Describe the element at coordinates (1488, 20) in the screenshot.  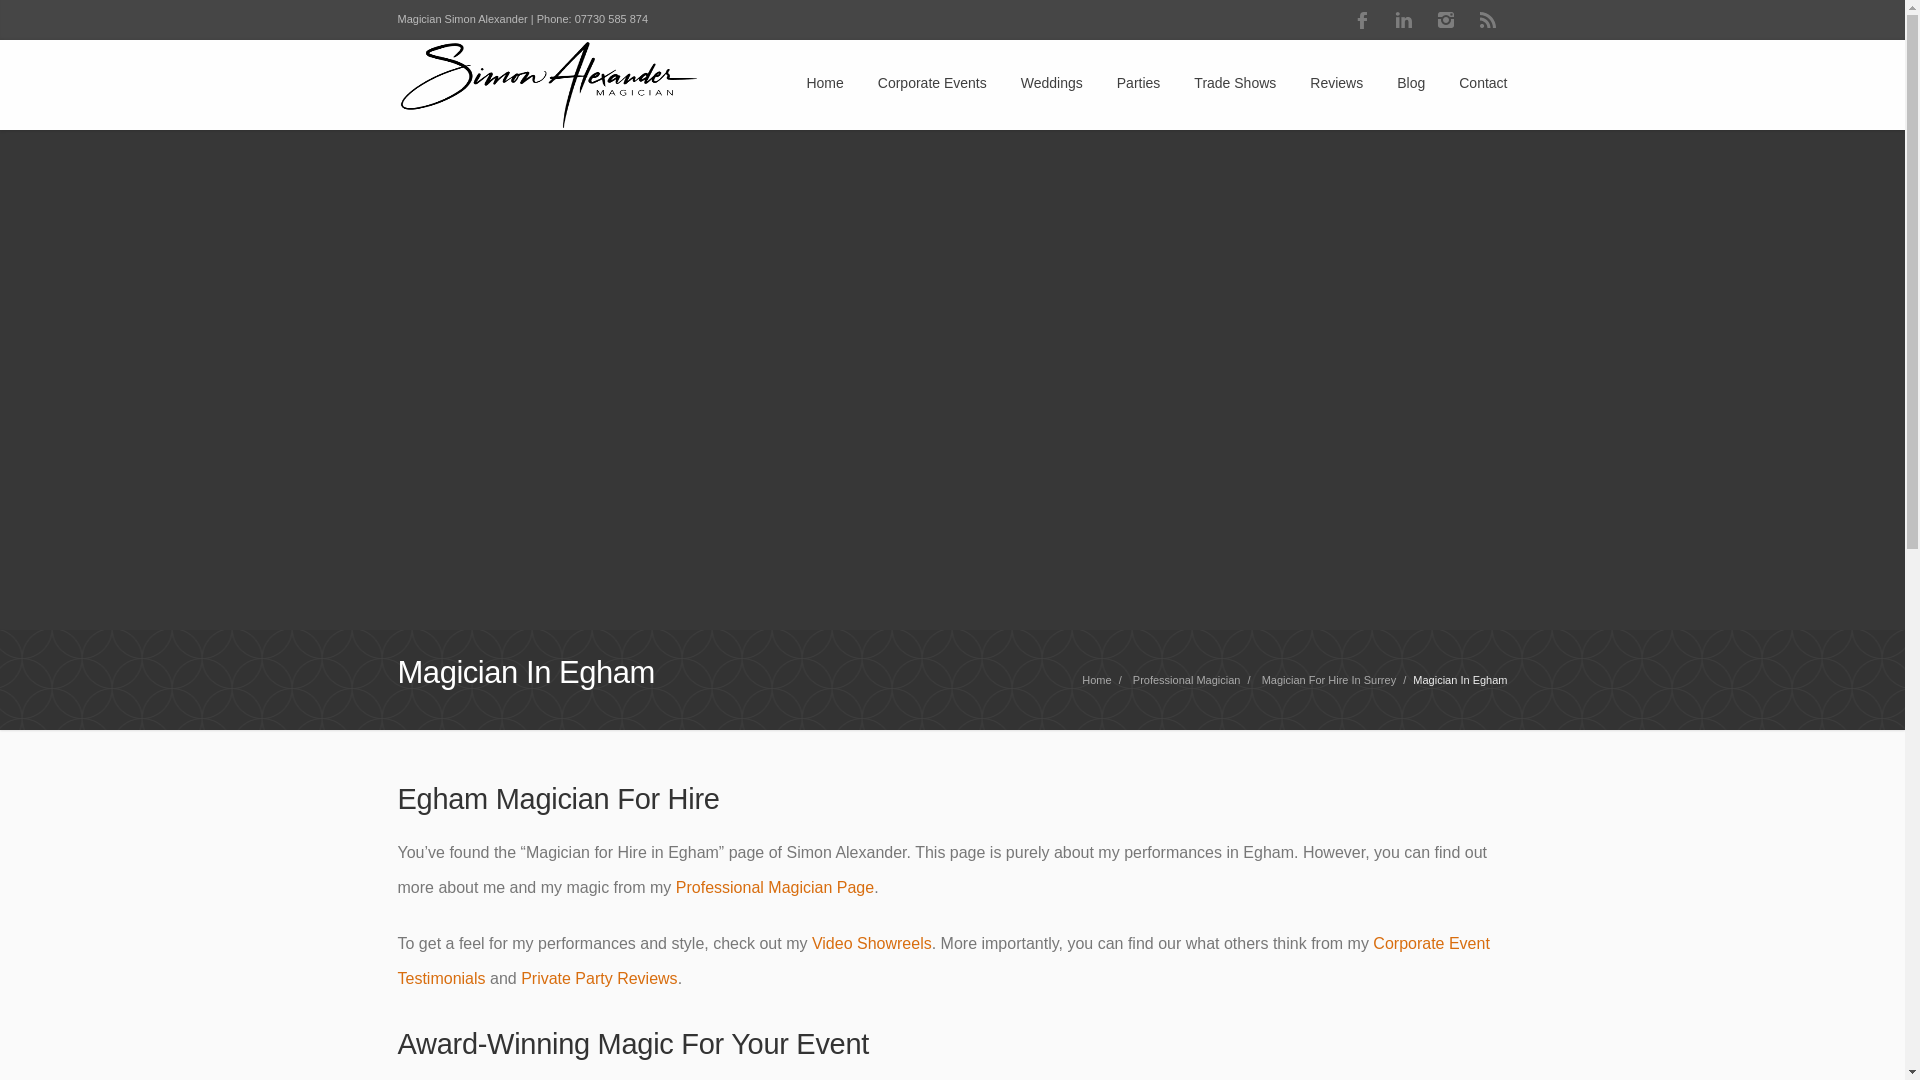
I see `RSS` at that location.